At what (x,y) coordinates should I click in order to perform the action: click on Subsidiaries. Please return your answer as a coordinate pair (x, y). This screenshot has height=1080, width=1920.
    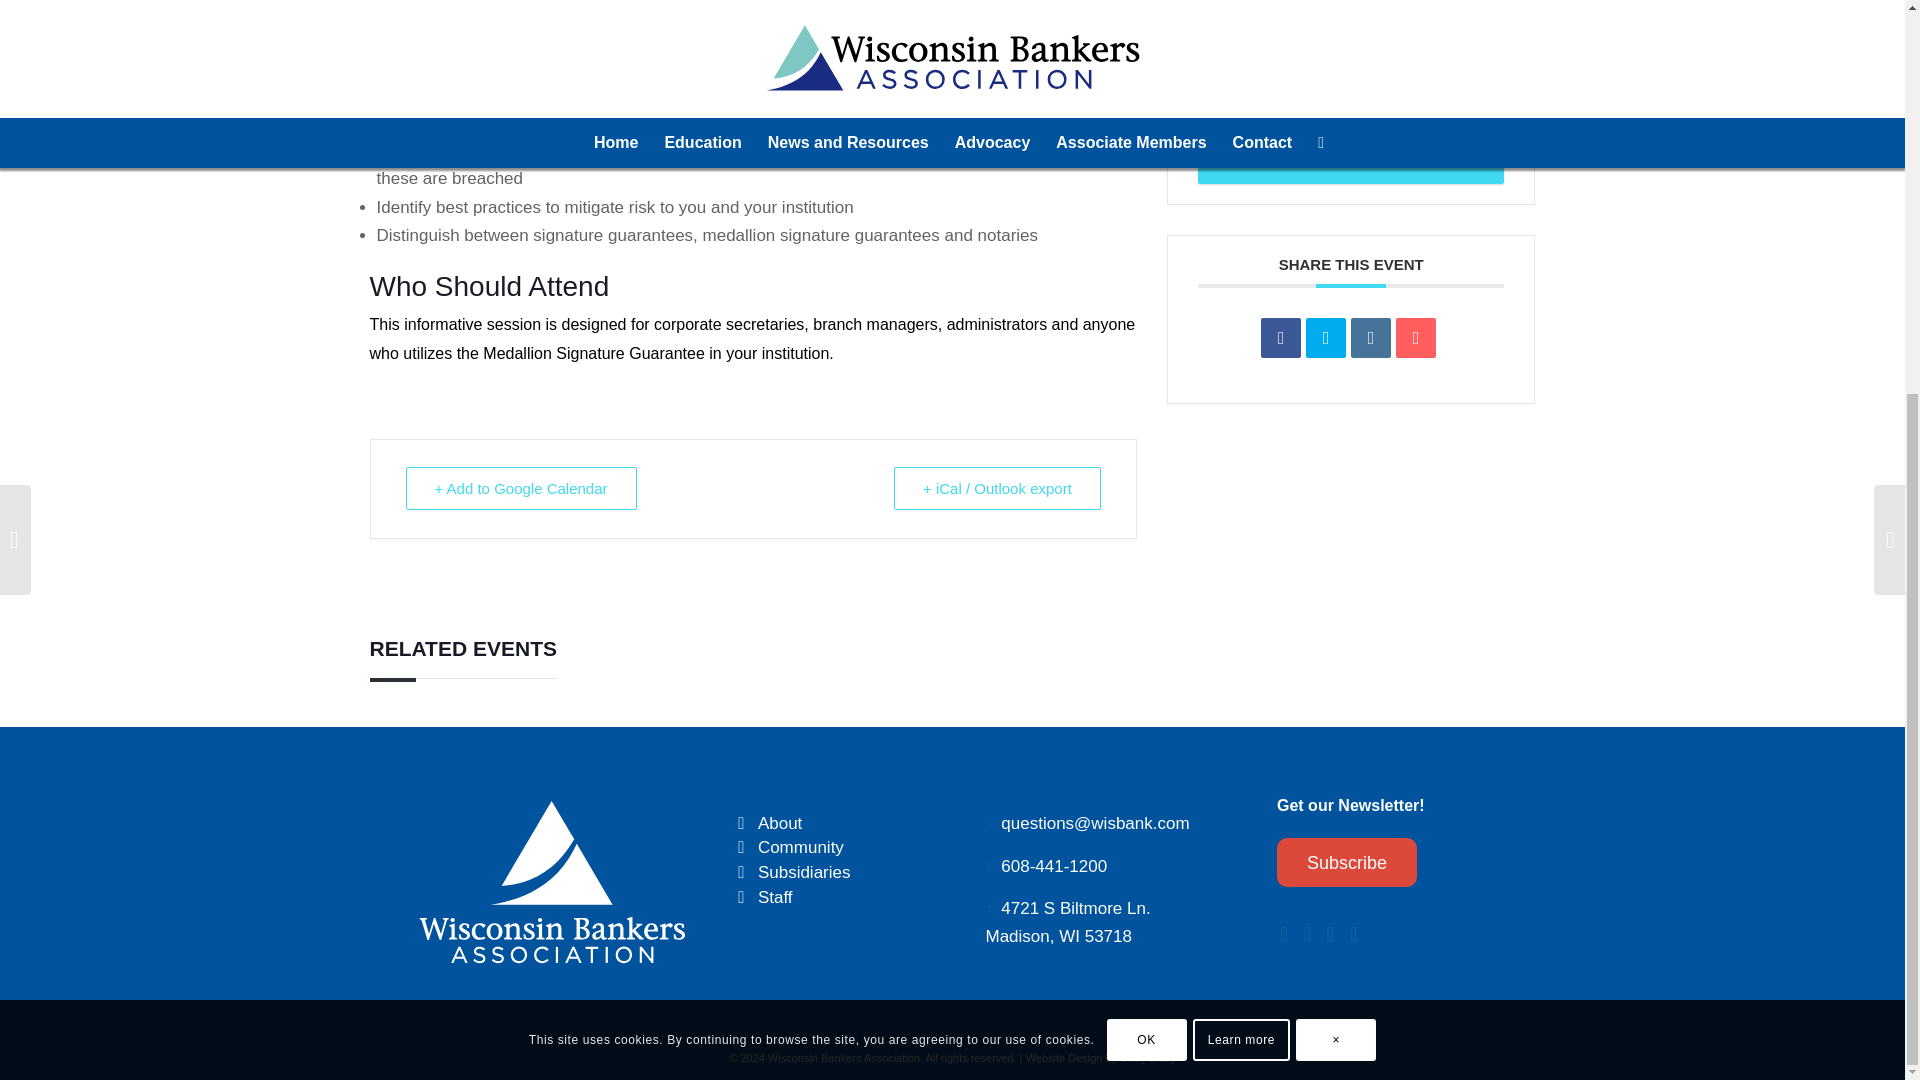
    Looking at the image, I should click on (804, 872).